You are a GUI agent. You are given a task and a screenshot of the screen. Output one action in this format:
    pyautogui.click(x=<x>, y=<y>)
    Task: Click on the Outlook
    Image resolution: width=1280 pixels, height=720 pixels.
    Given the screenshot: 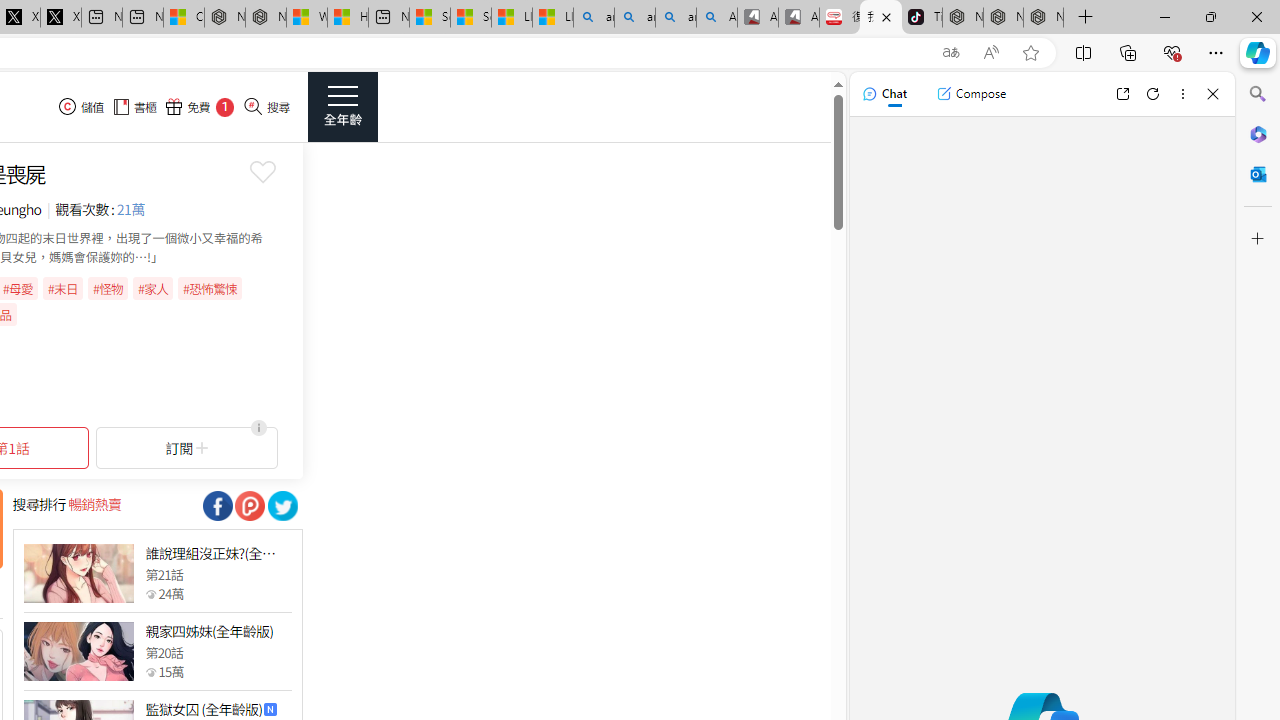 What is the action you would take?
    pyautogui.click(x=1258, y=174)
    